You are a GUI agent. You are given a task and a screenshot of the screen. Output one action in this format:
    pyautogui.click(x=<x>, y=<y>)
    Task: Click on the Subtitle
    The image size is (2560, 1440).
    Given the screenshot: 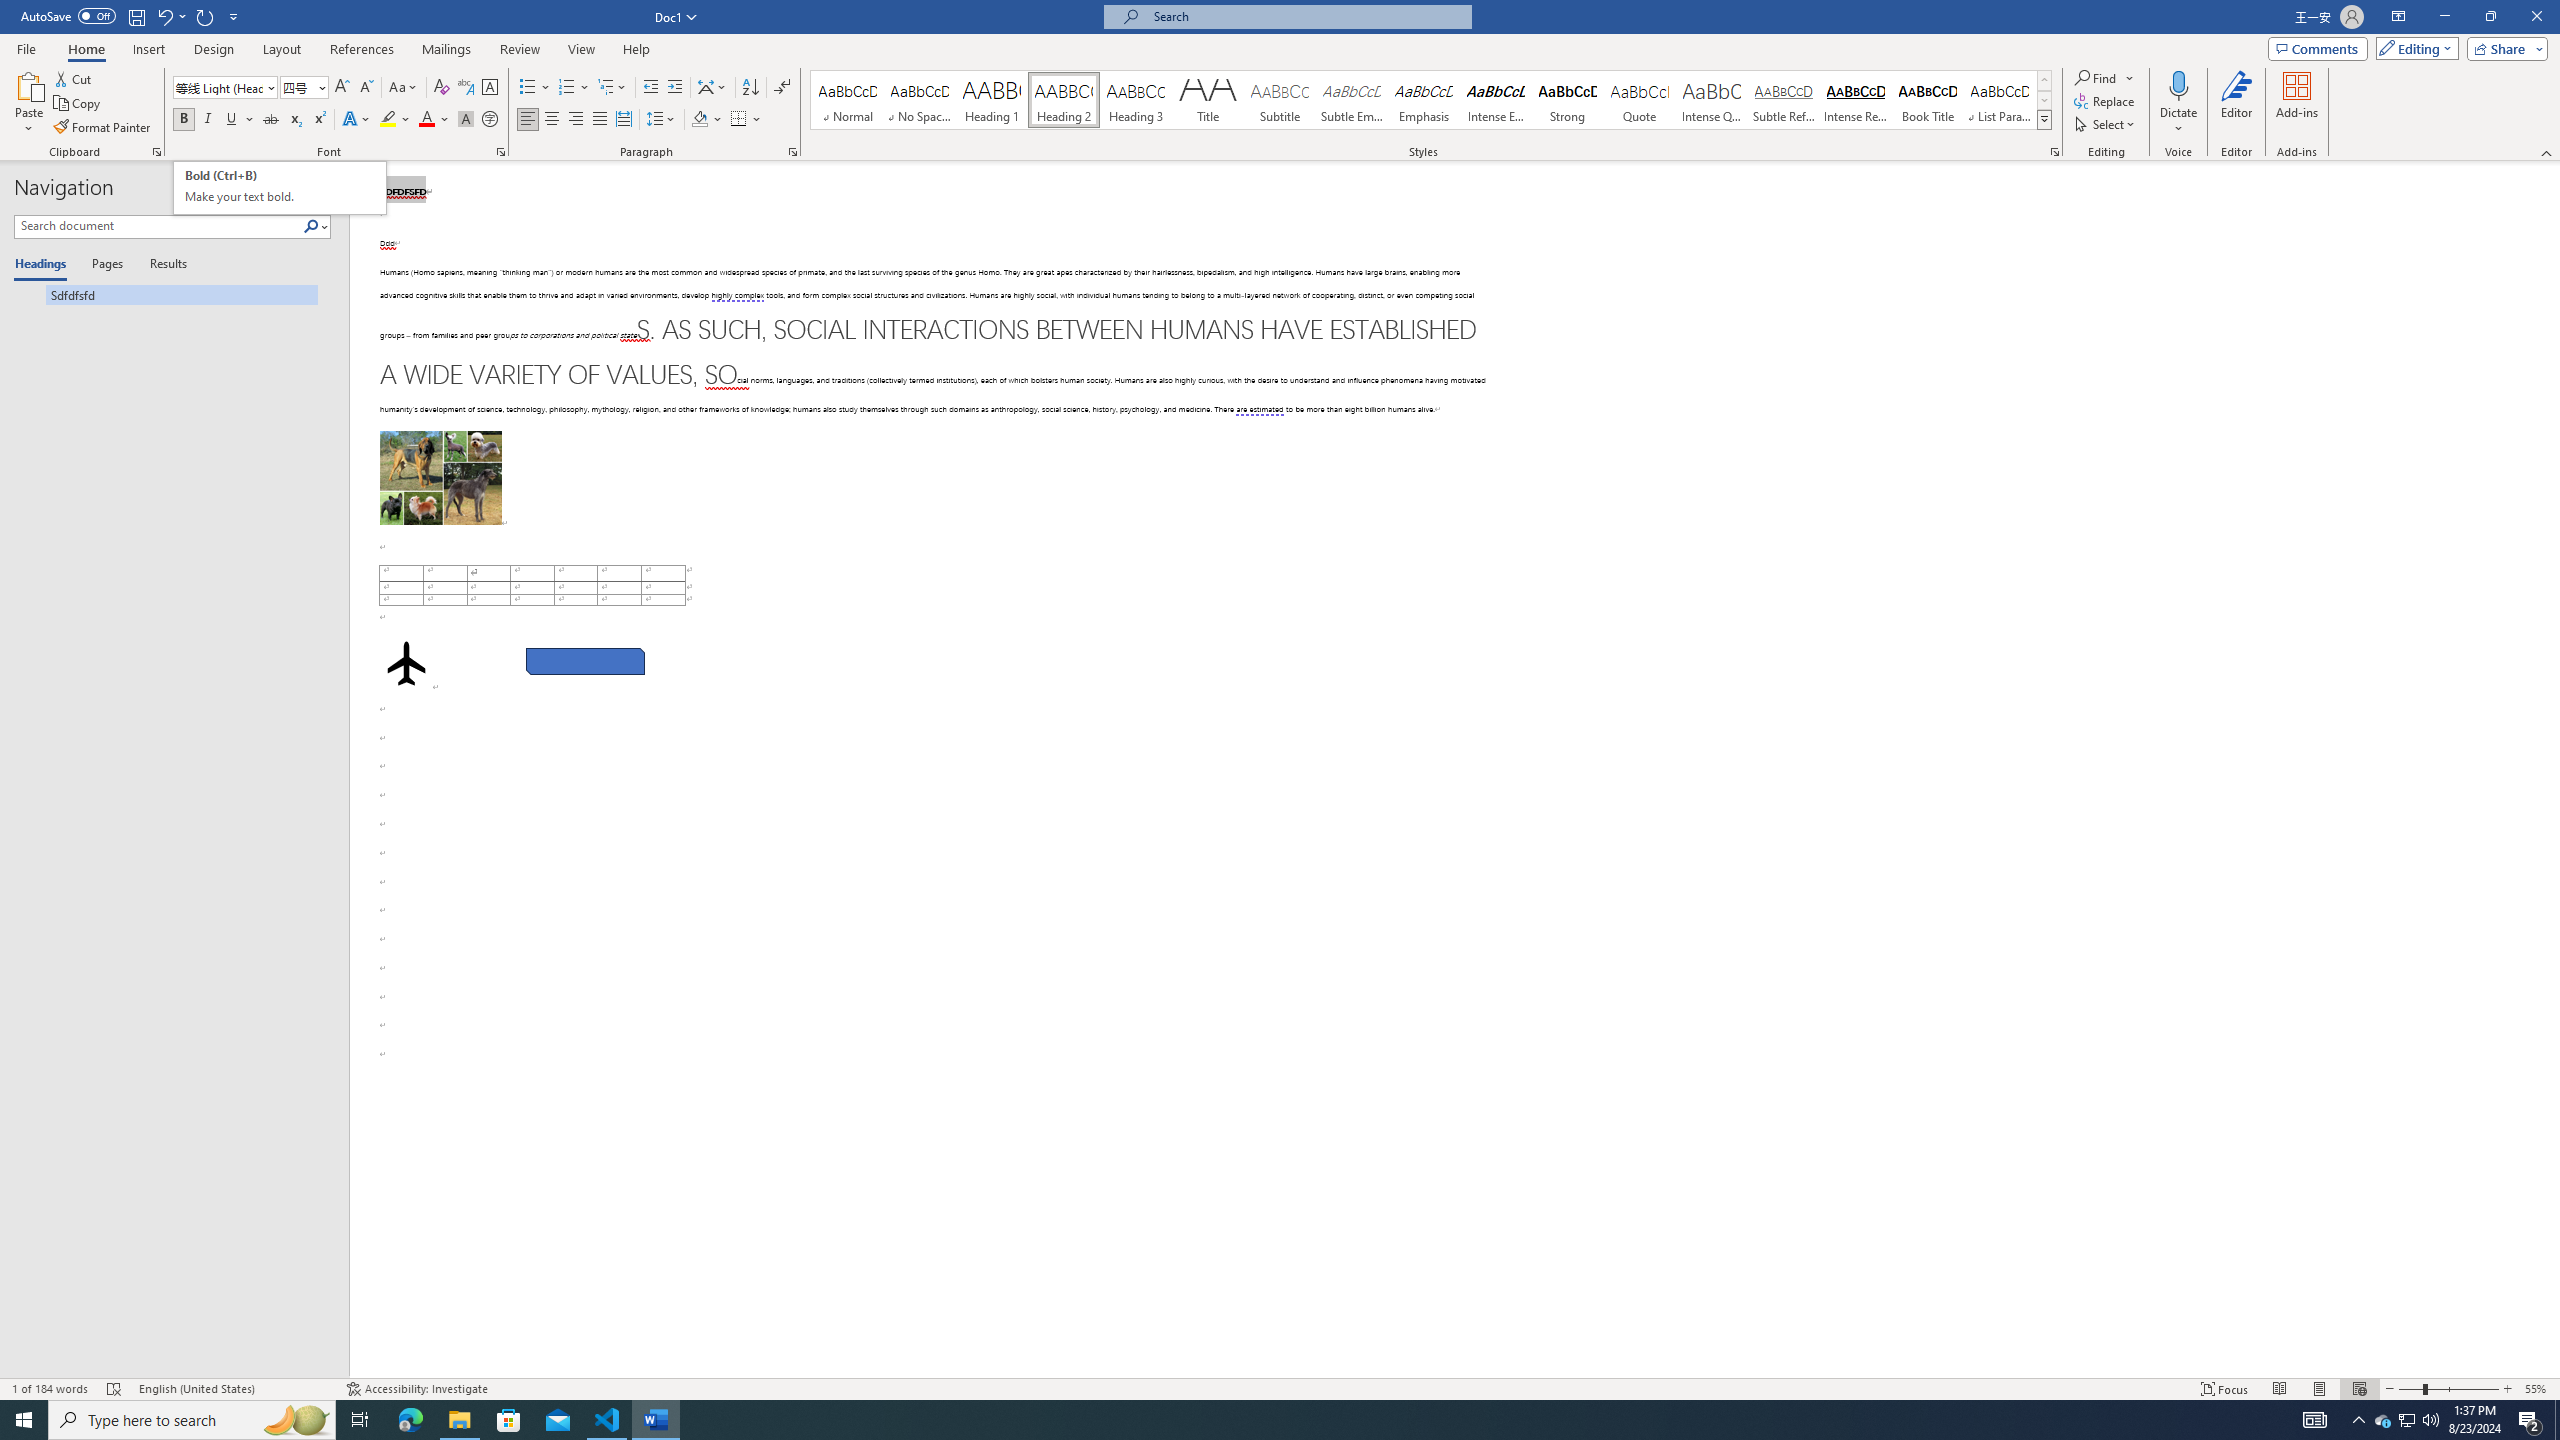 What is the action you would take?
    pyautogui.click(x=1280, y=100)
    